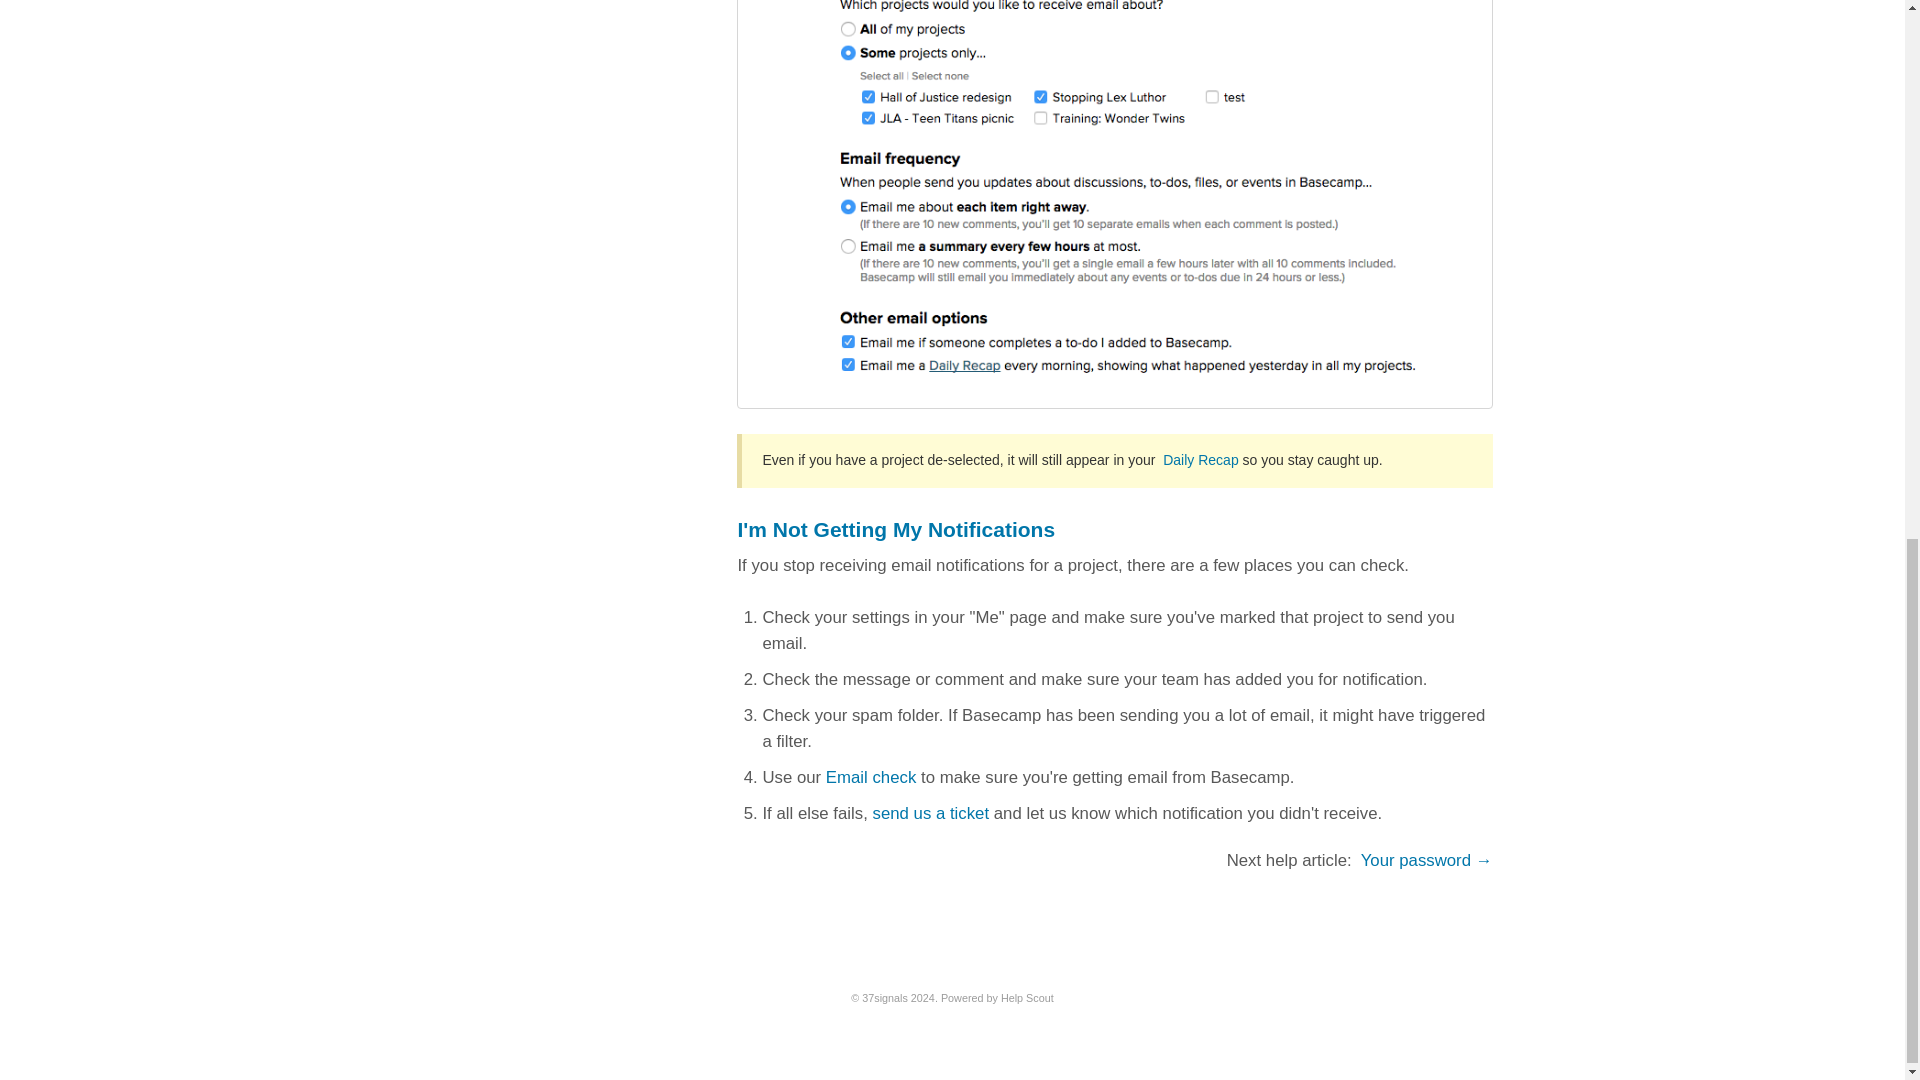  I want to click on Email check, so click(870, 777).